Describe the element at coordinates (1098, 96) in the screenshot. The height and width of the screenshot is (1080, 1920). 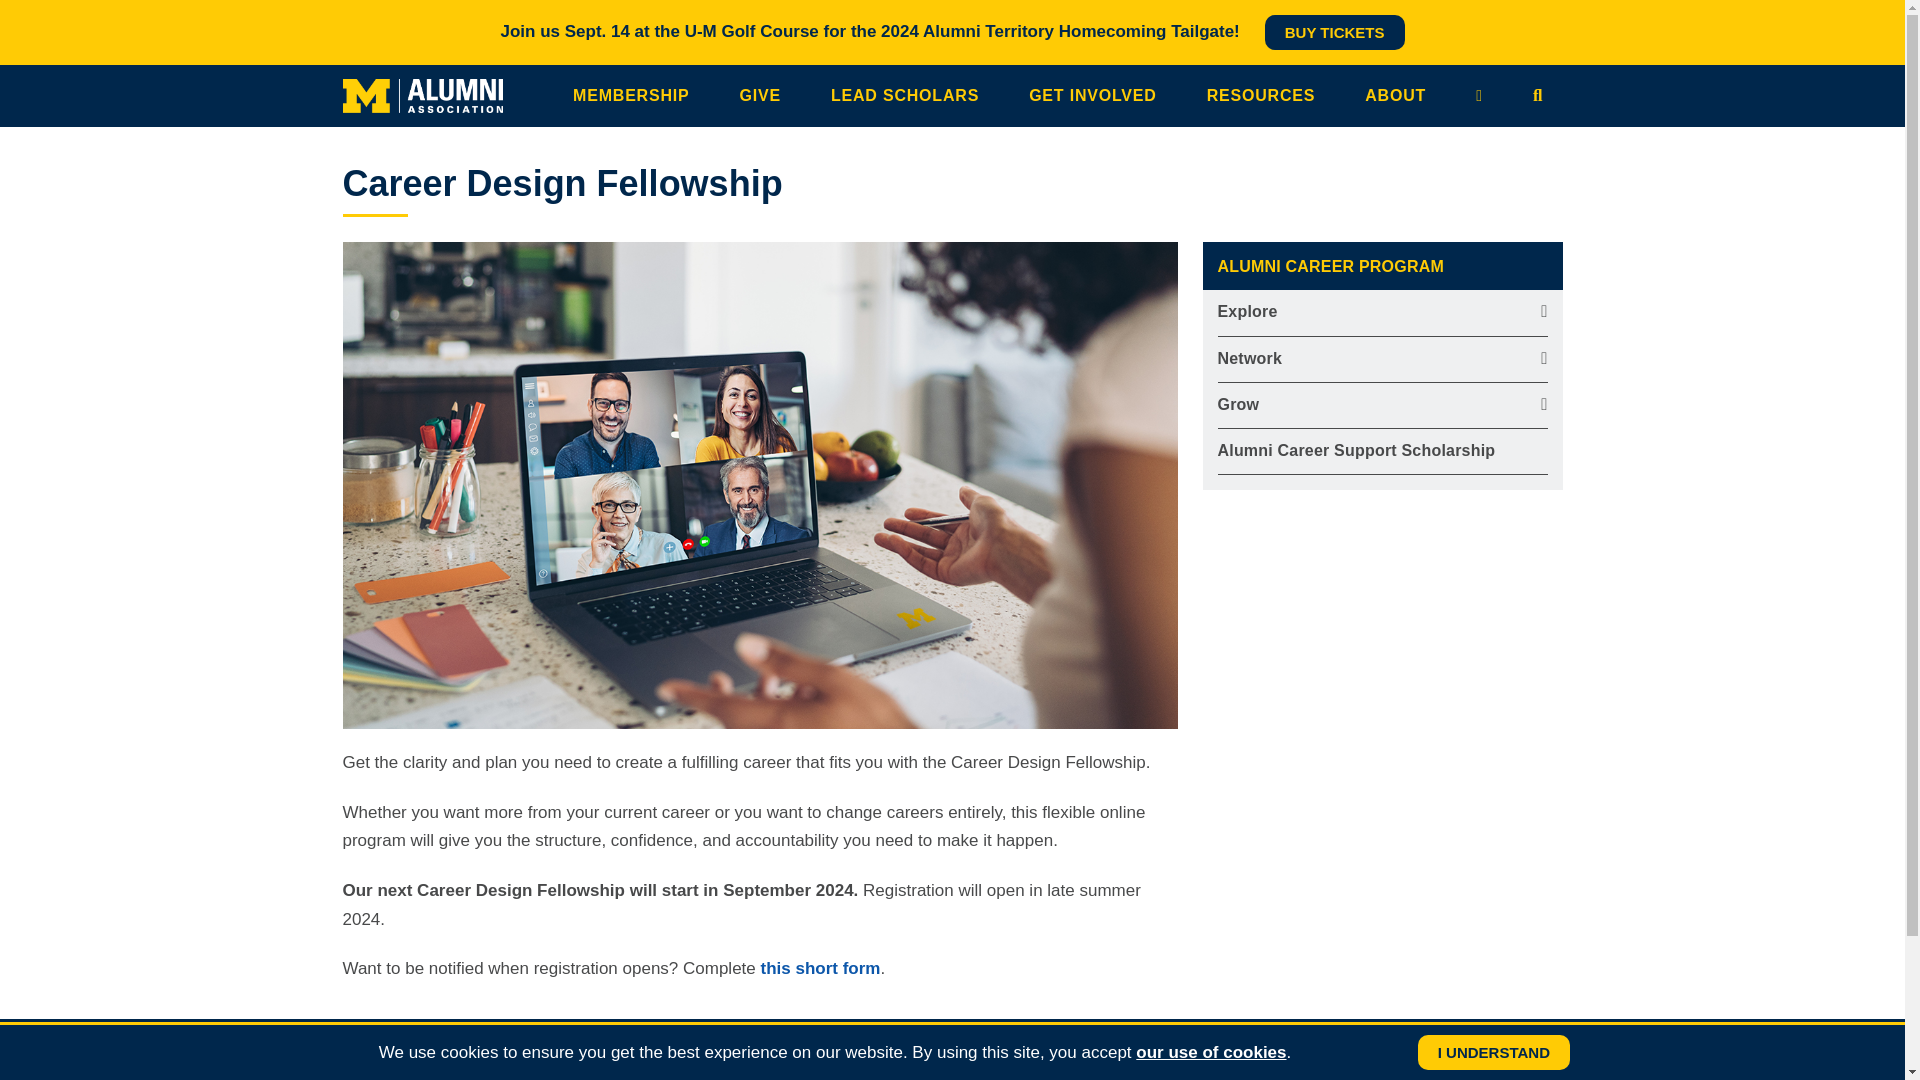
I see `GET INVOLVED` at that location.